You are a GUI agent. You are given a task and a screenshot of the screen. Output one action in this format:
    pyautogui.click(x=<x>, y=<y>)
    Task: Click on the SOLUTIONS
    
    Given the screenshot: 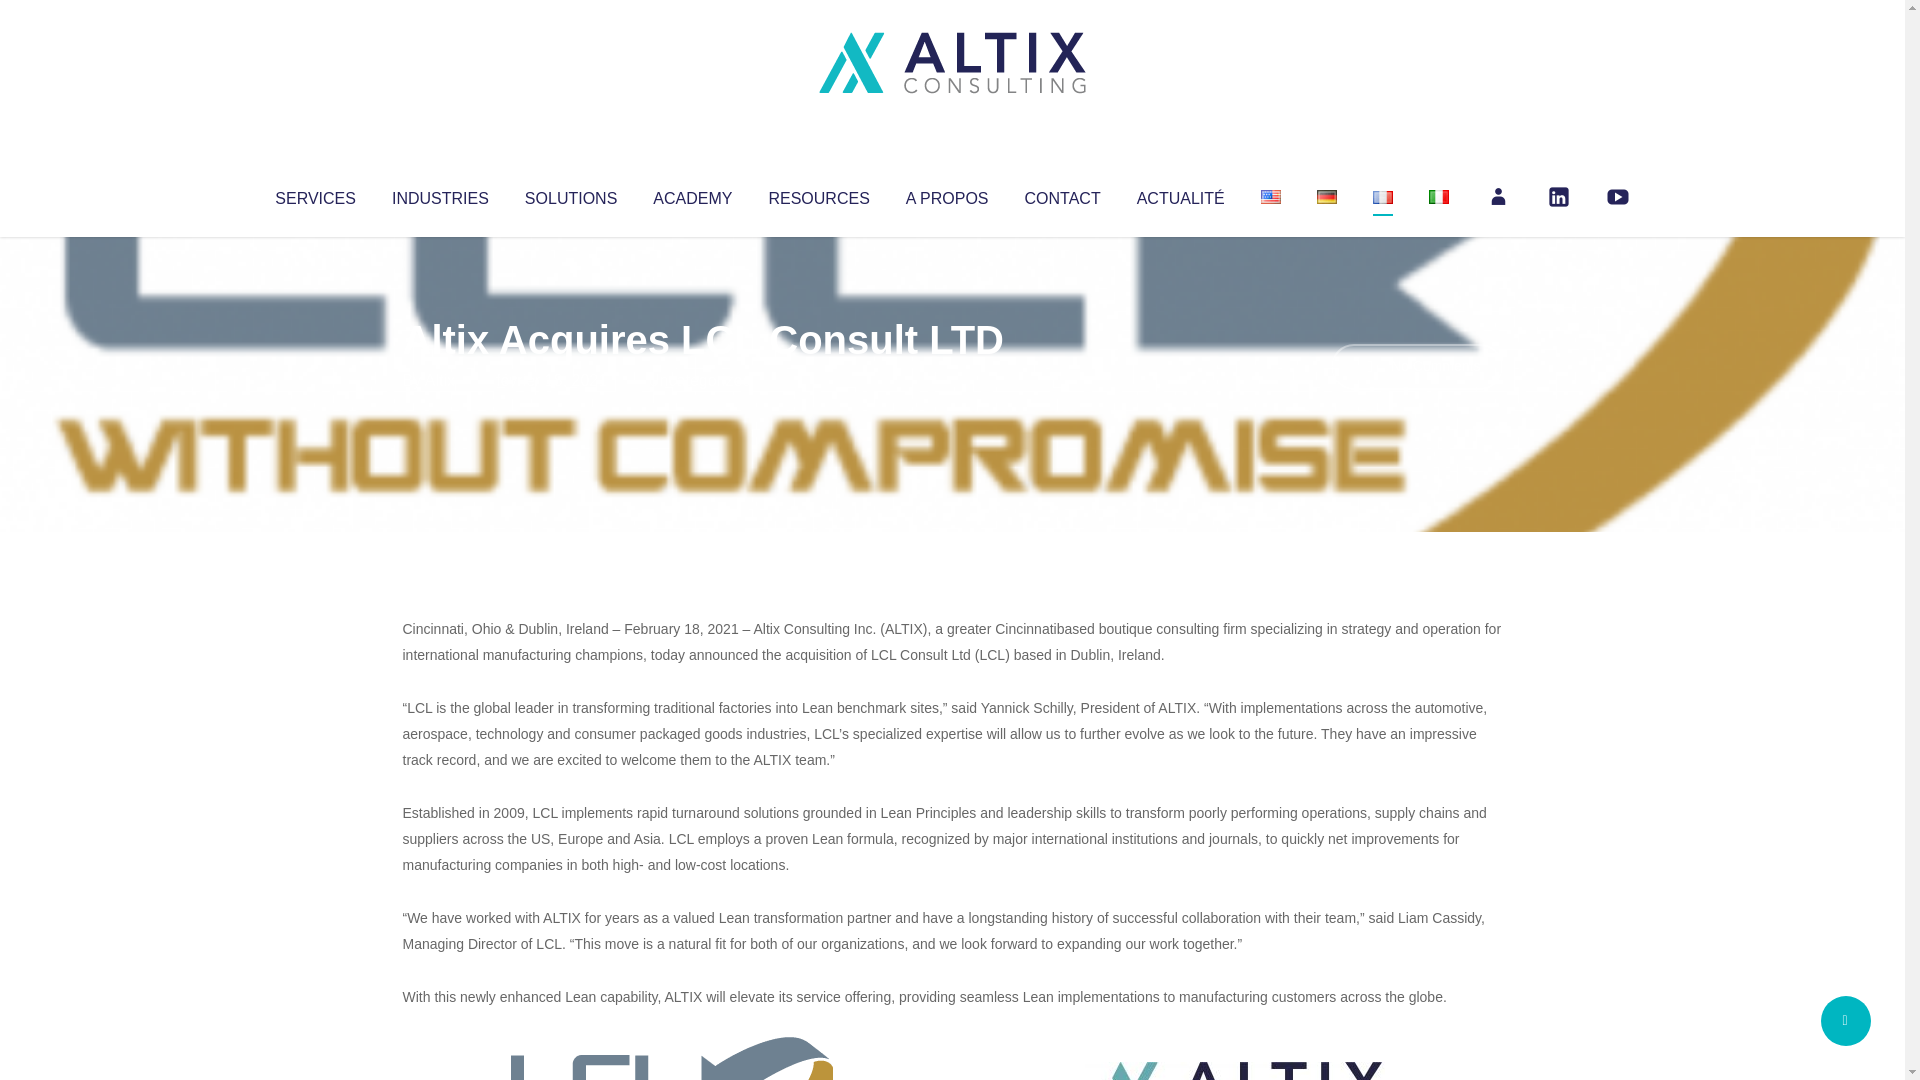 What is the action you would take?
    pyautogui.click(x=570, y=194)
    